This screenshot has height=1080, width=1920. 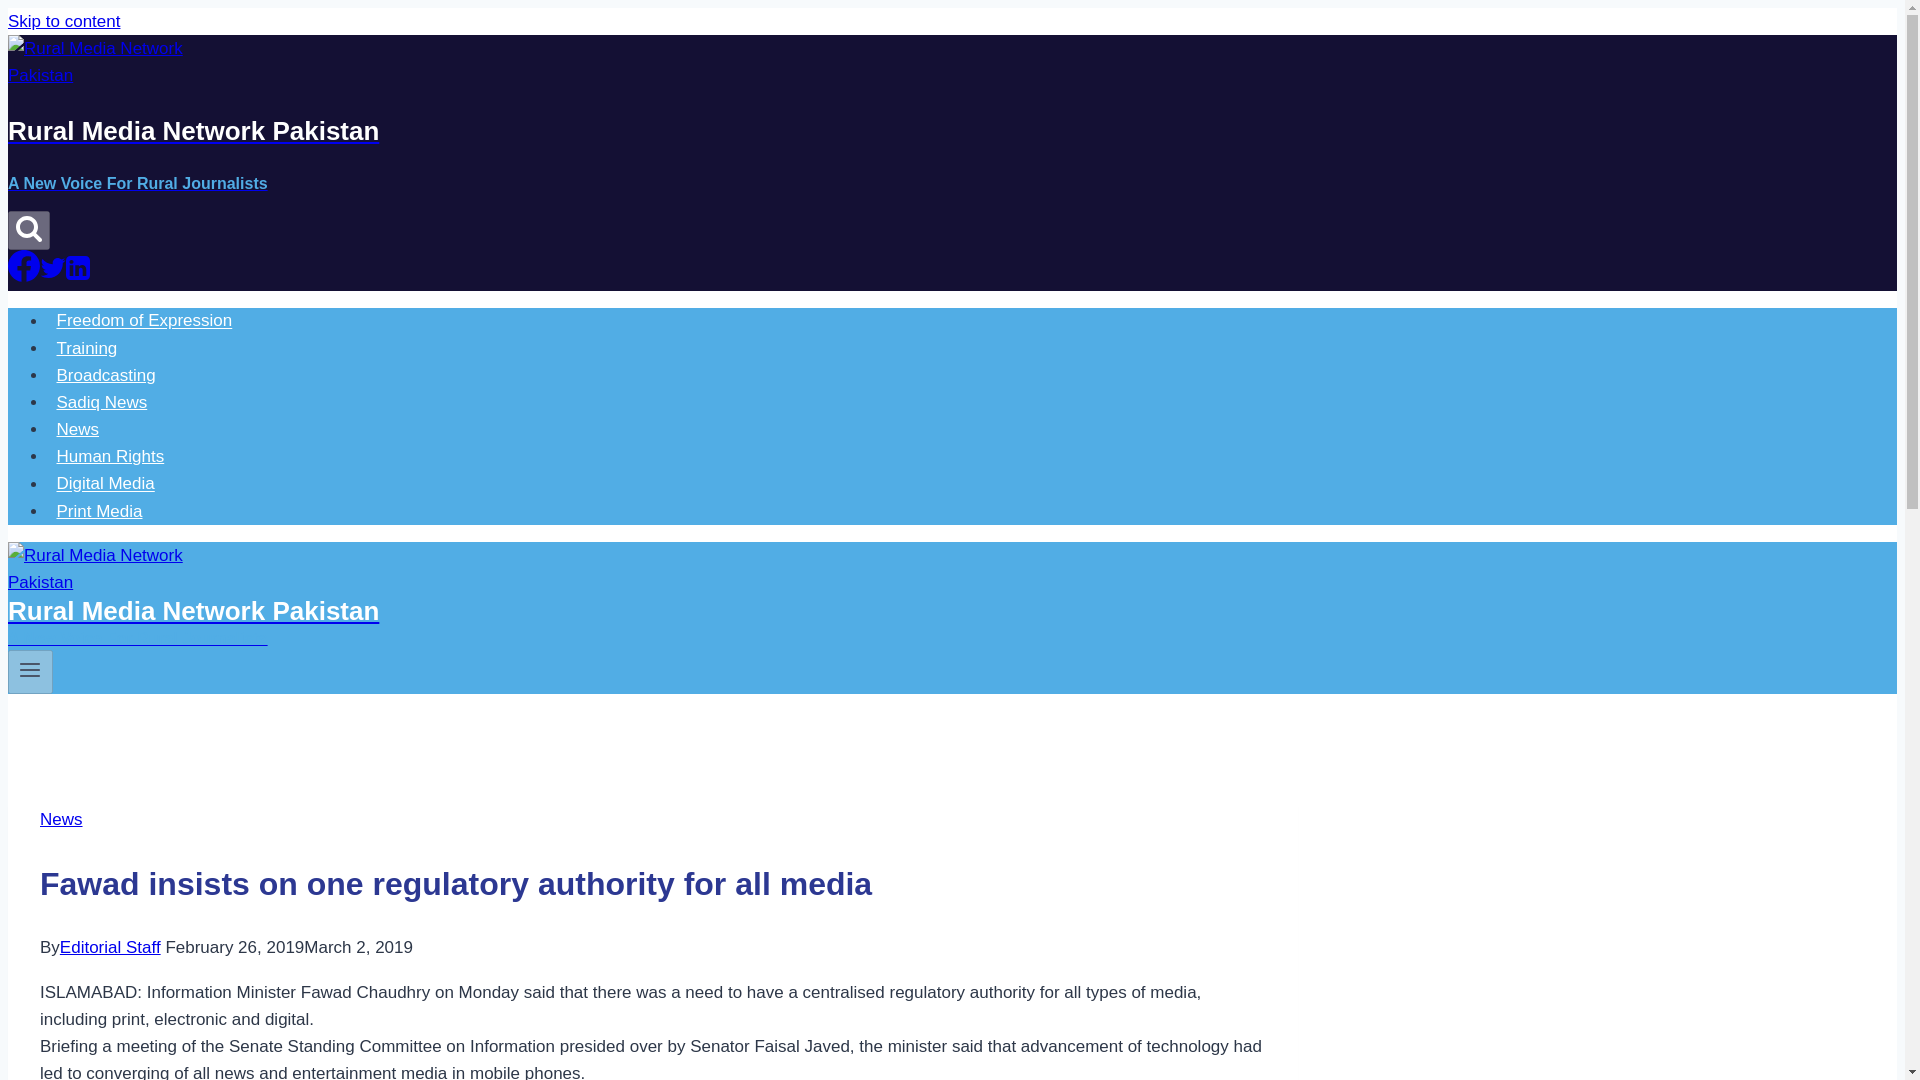 I want to click on Freedom of Expression, so click(x=144, y=320).